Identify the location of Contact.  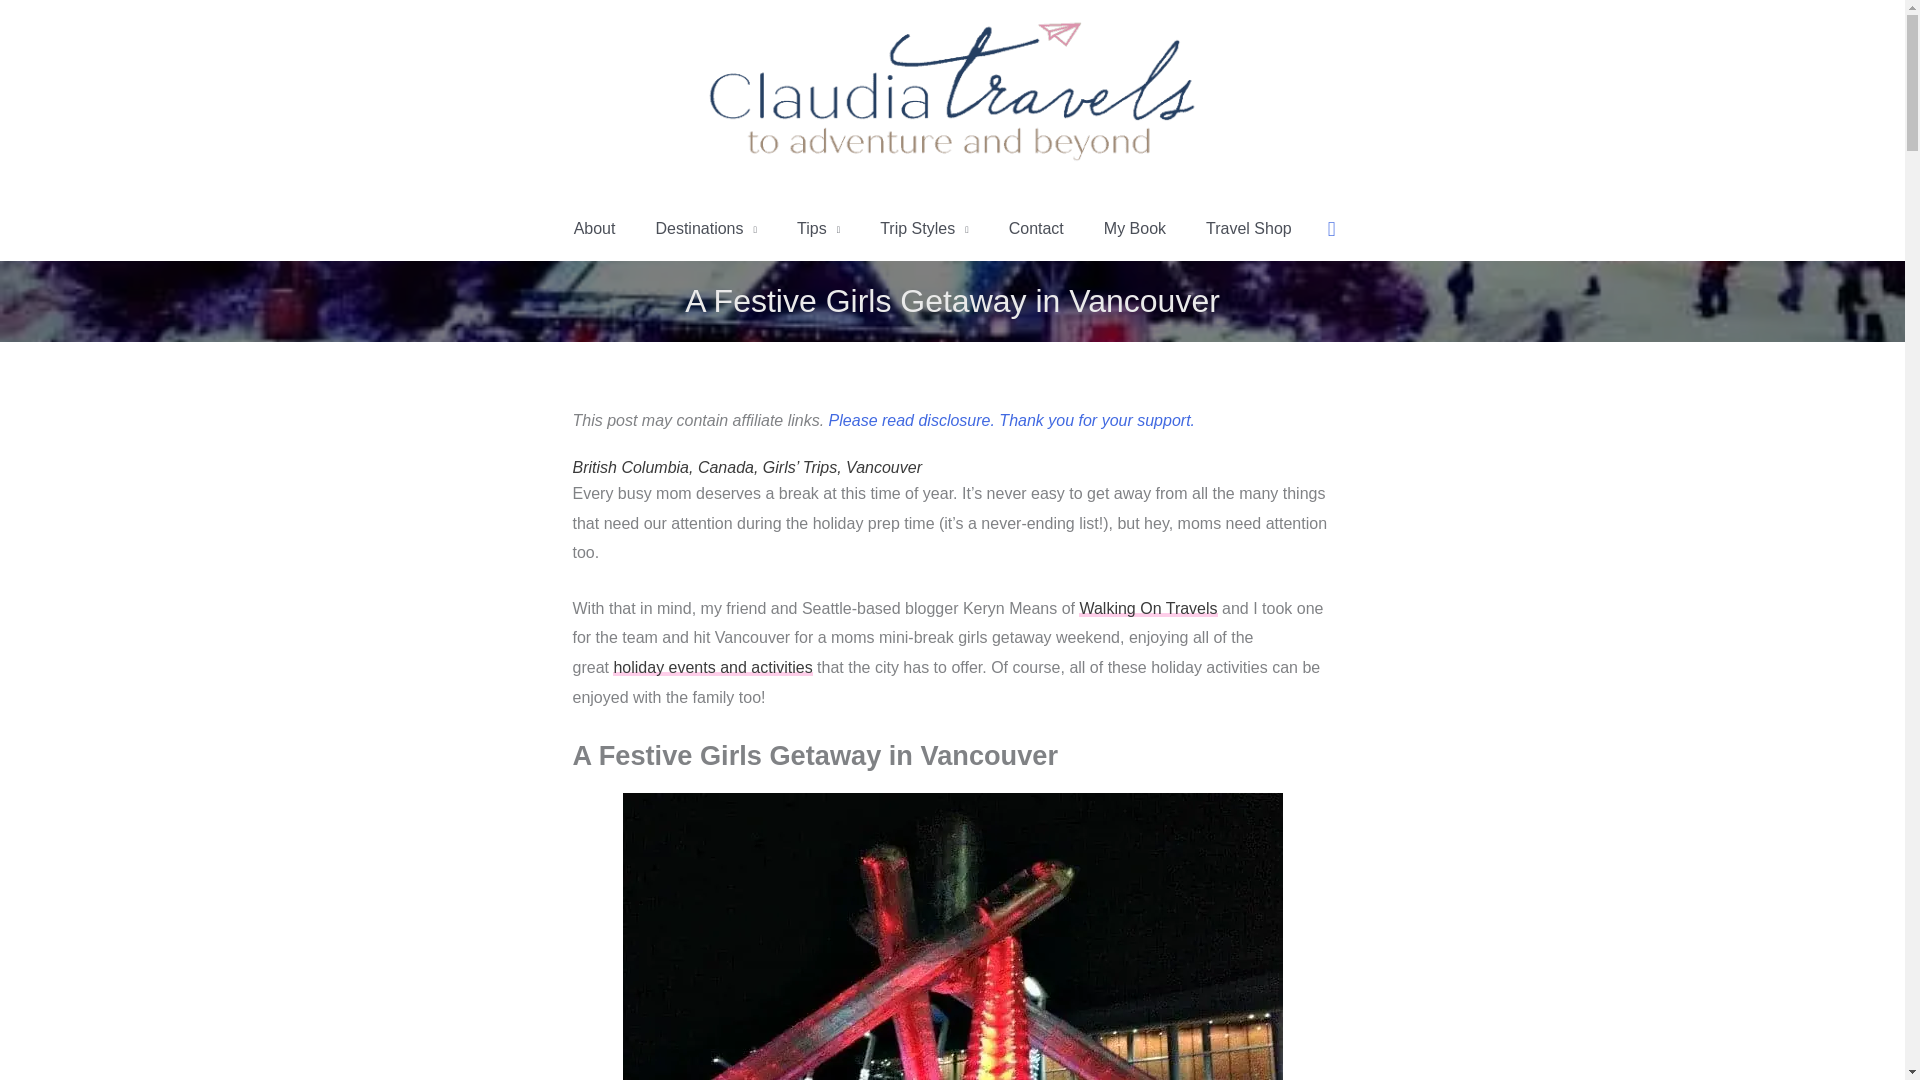
(1036, 228).